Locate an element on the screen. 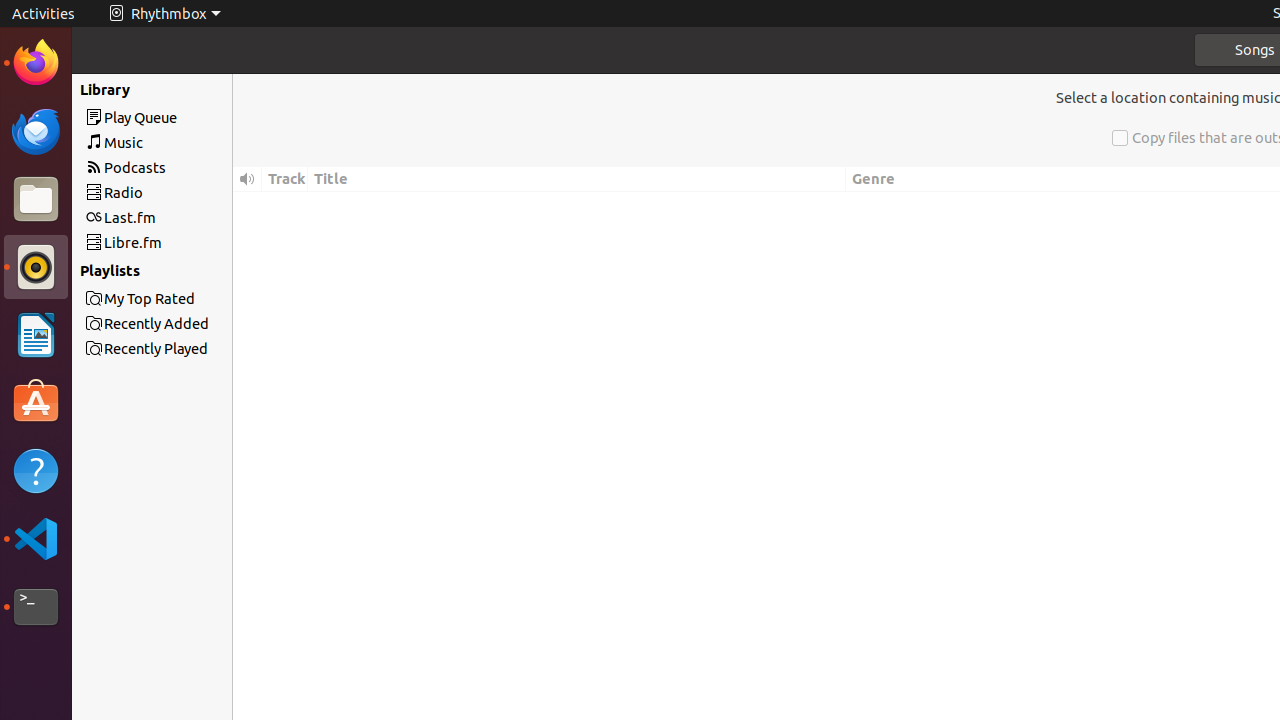  luyi1 is located at coordinates (134, 89).